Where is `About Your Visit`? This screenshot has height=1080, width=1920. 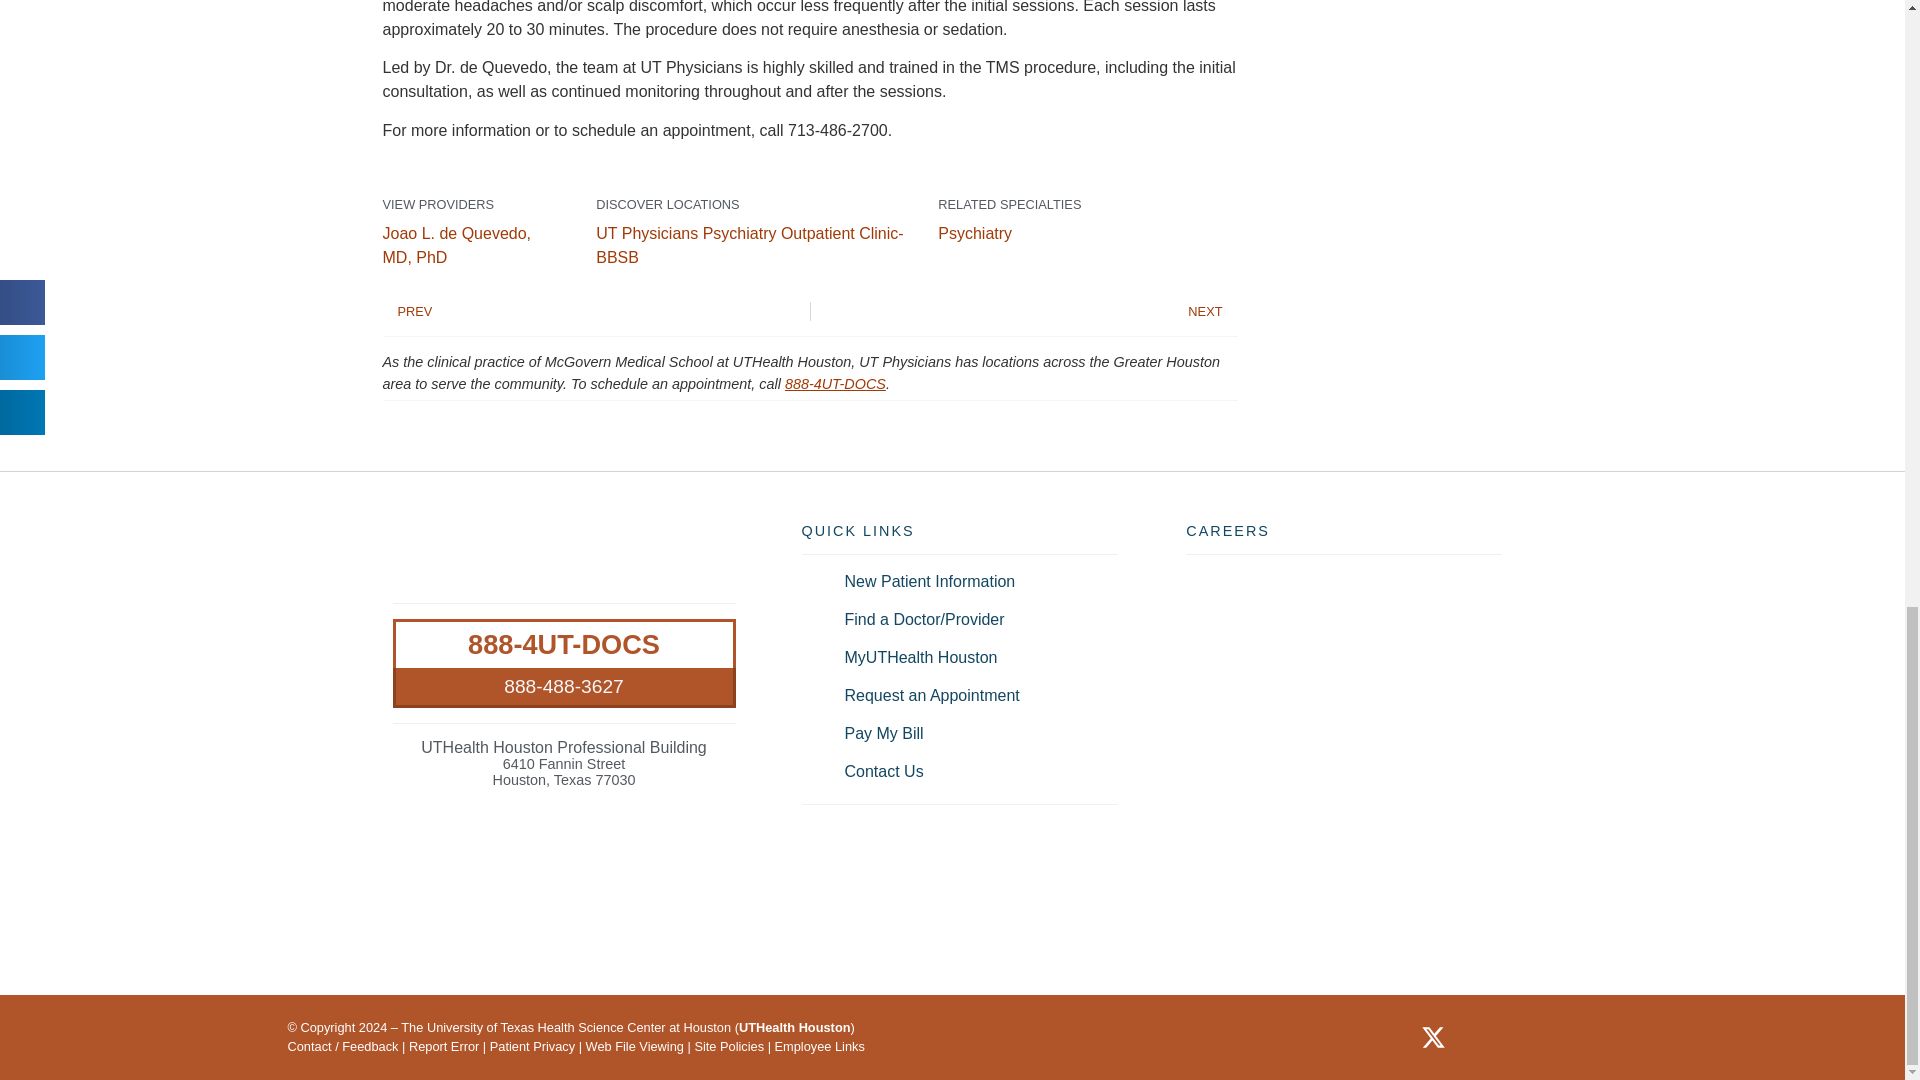 About Your Visit is located at coordinates (532, 1046).